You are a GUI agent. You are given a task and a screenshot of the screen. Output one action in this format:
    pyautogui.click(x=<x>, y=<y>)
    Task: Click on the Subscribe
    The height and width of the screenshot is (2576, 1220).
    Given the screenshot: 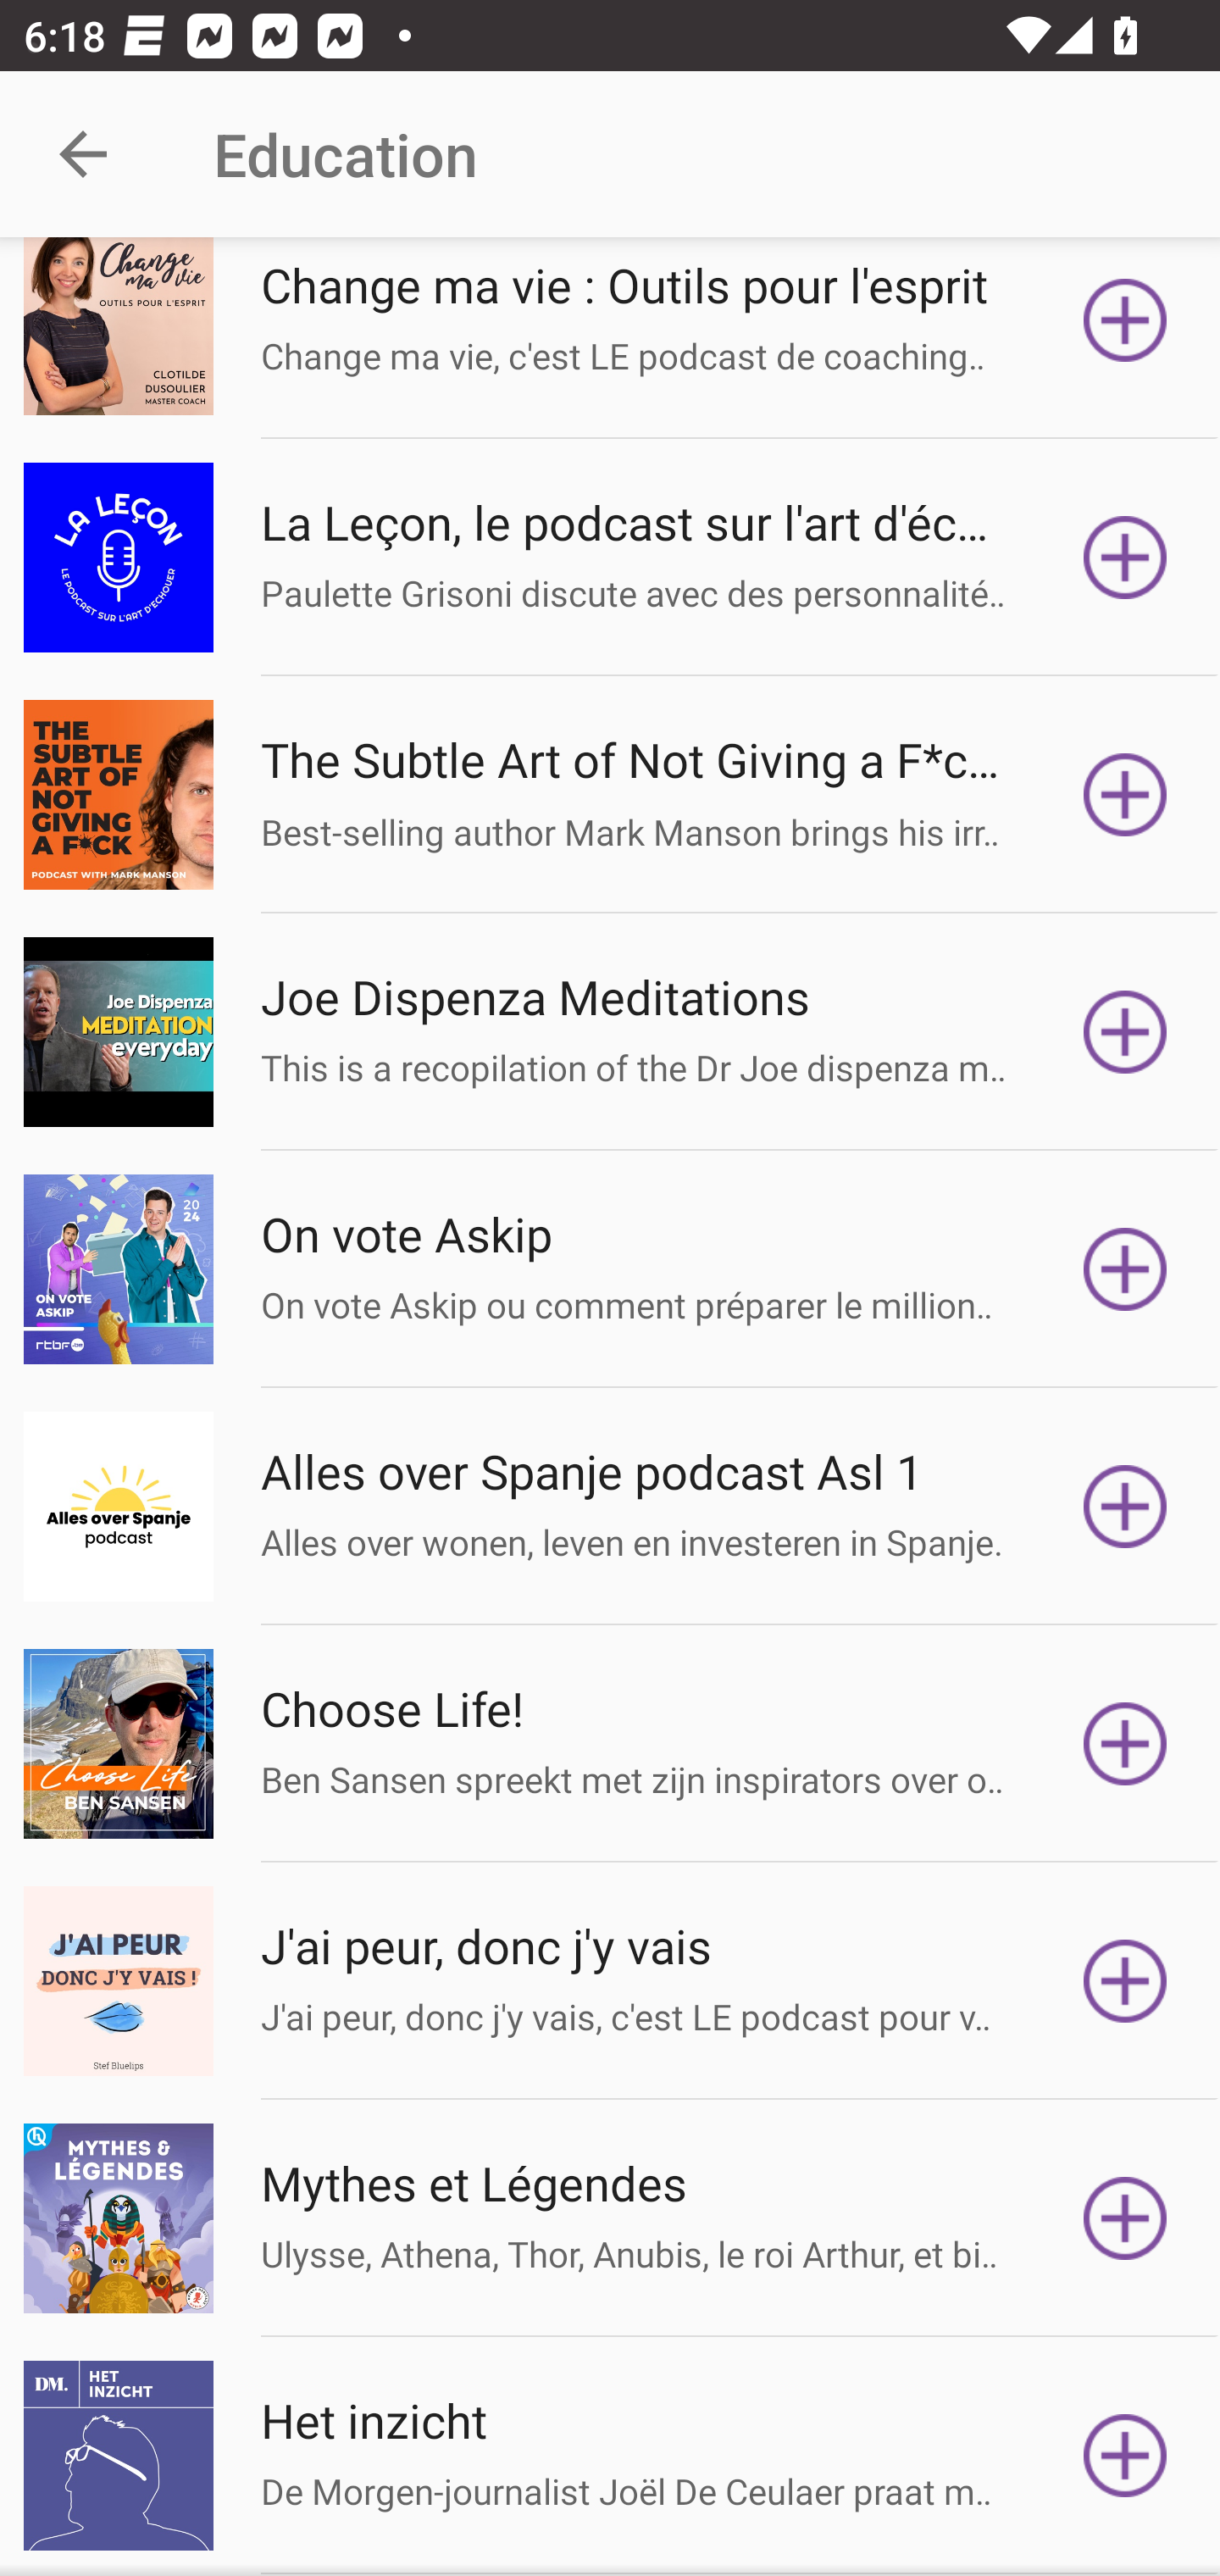 What is the action you would take?
    pyautogui.click(x=1125, y=794)
    